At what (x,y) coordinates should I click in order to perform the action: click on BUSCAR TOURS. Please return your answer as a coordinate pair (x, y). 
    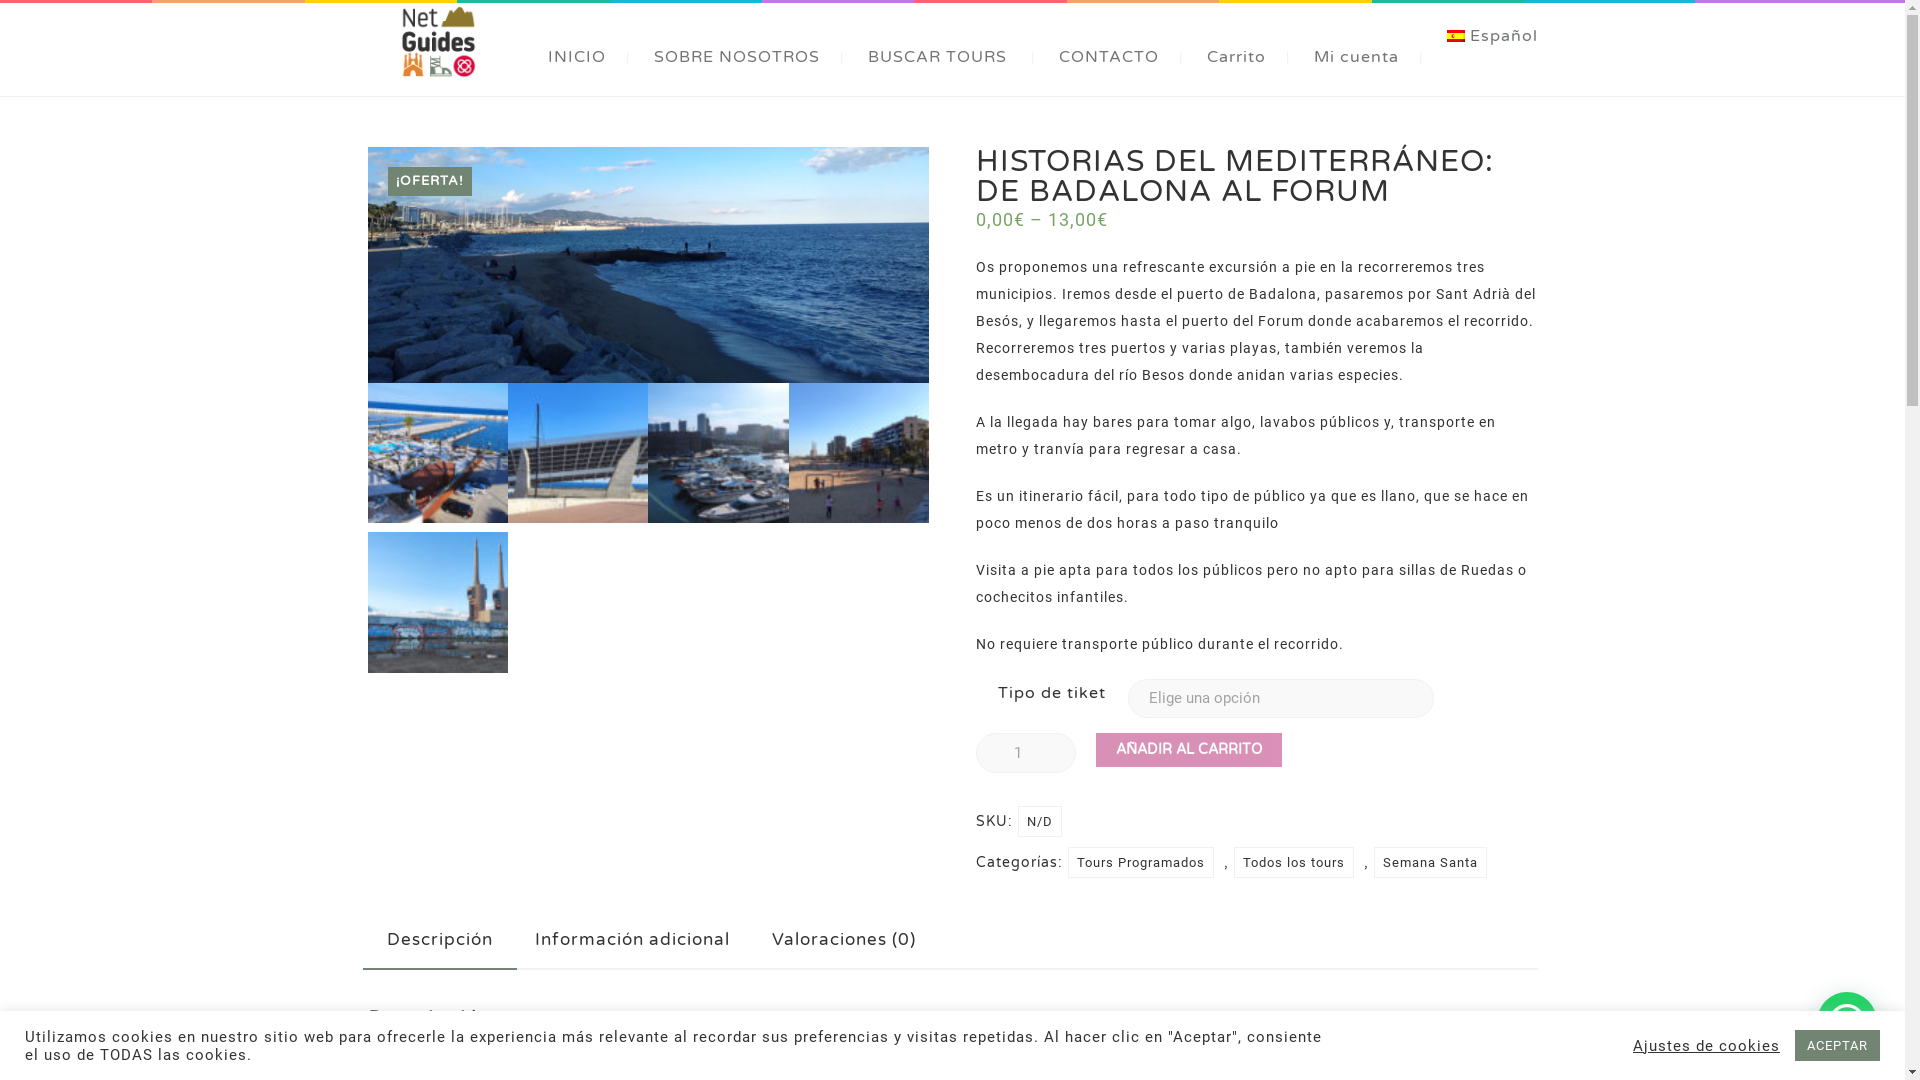
    Looking at the image, I should click on (938, 57).